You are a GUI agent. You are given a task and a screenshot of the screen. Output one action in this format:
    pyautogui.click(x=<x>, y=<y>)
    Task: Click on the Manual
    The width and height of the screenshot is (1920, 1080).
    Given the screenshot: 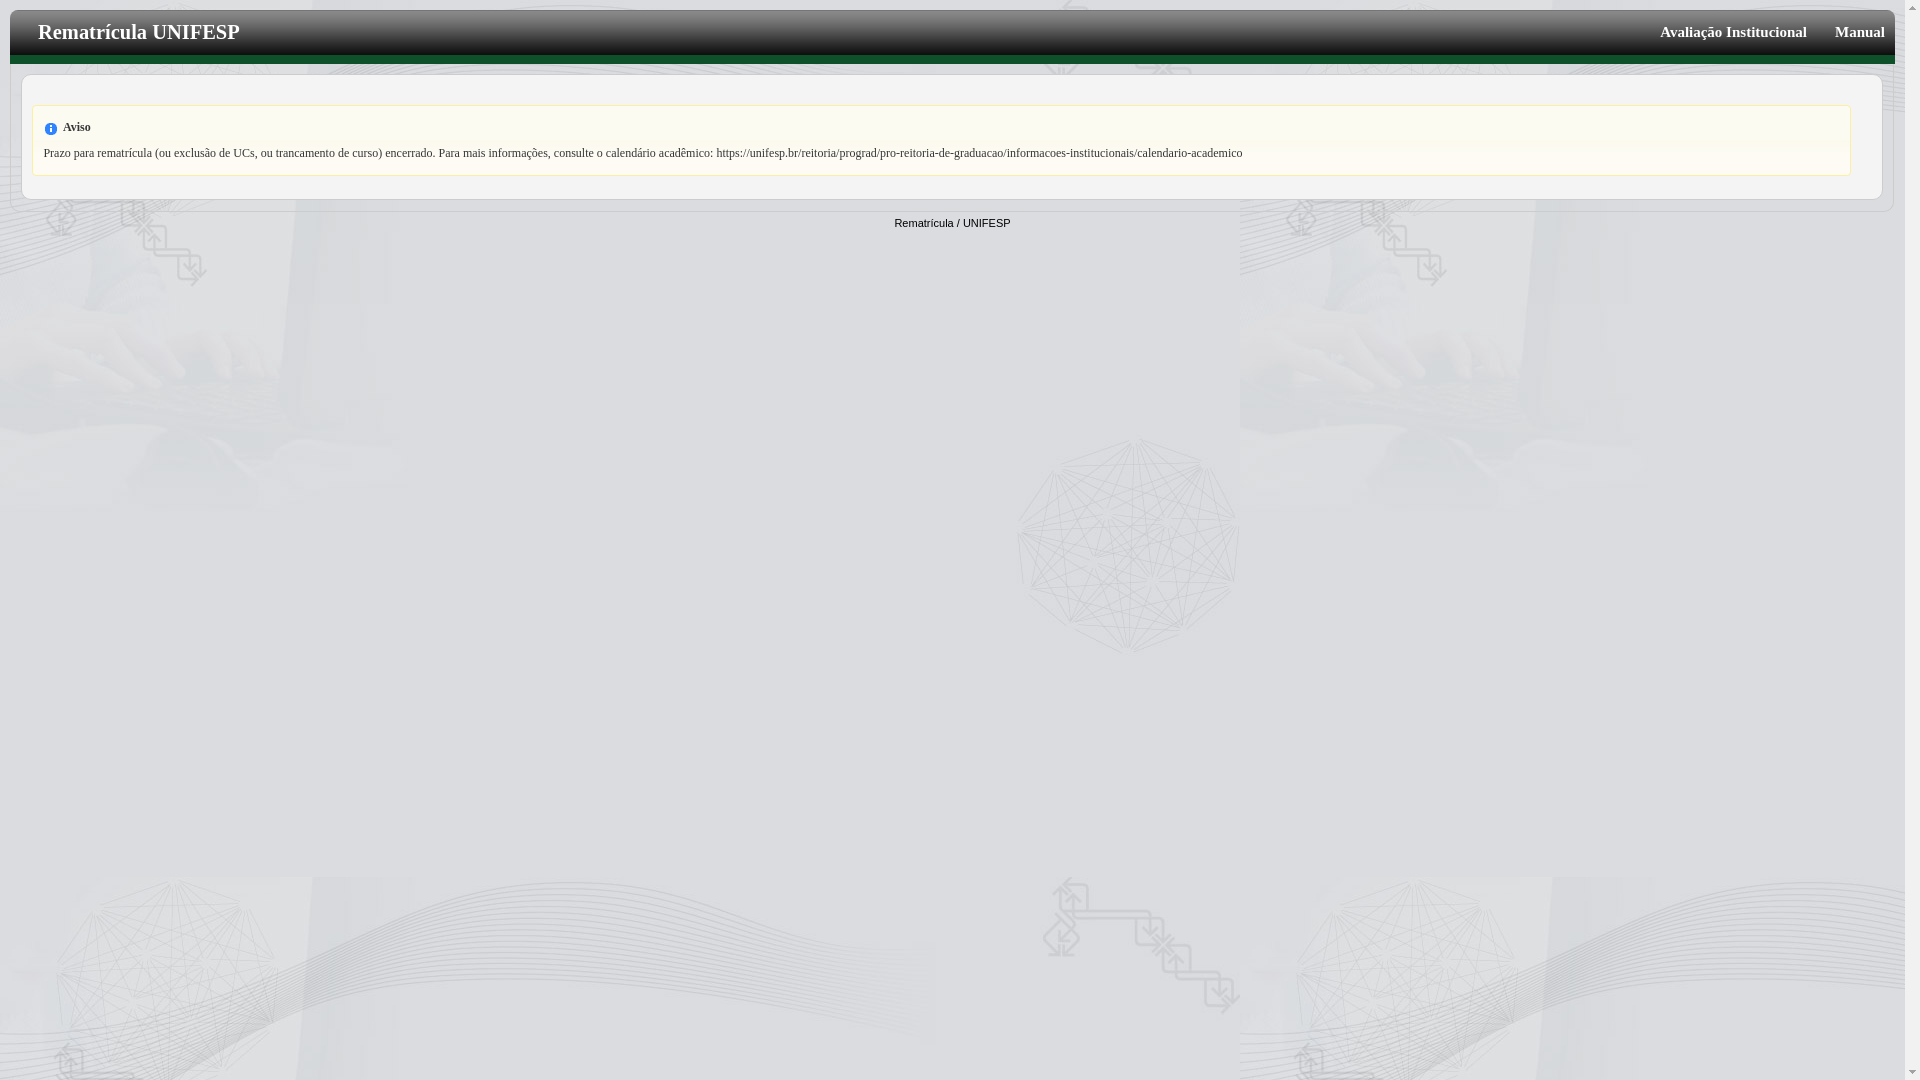 What is the action you would take?
    pyautogui.click(x=1853, y=32)
    